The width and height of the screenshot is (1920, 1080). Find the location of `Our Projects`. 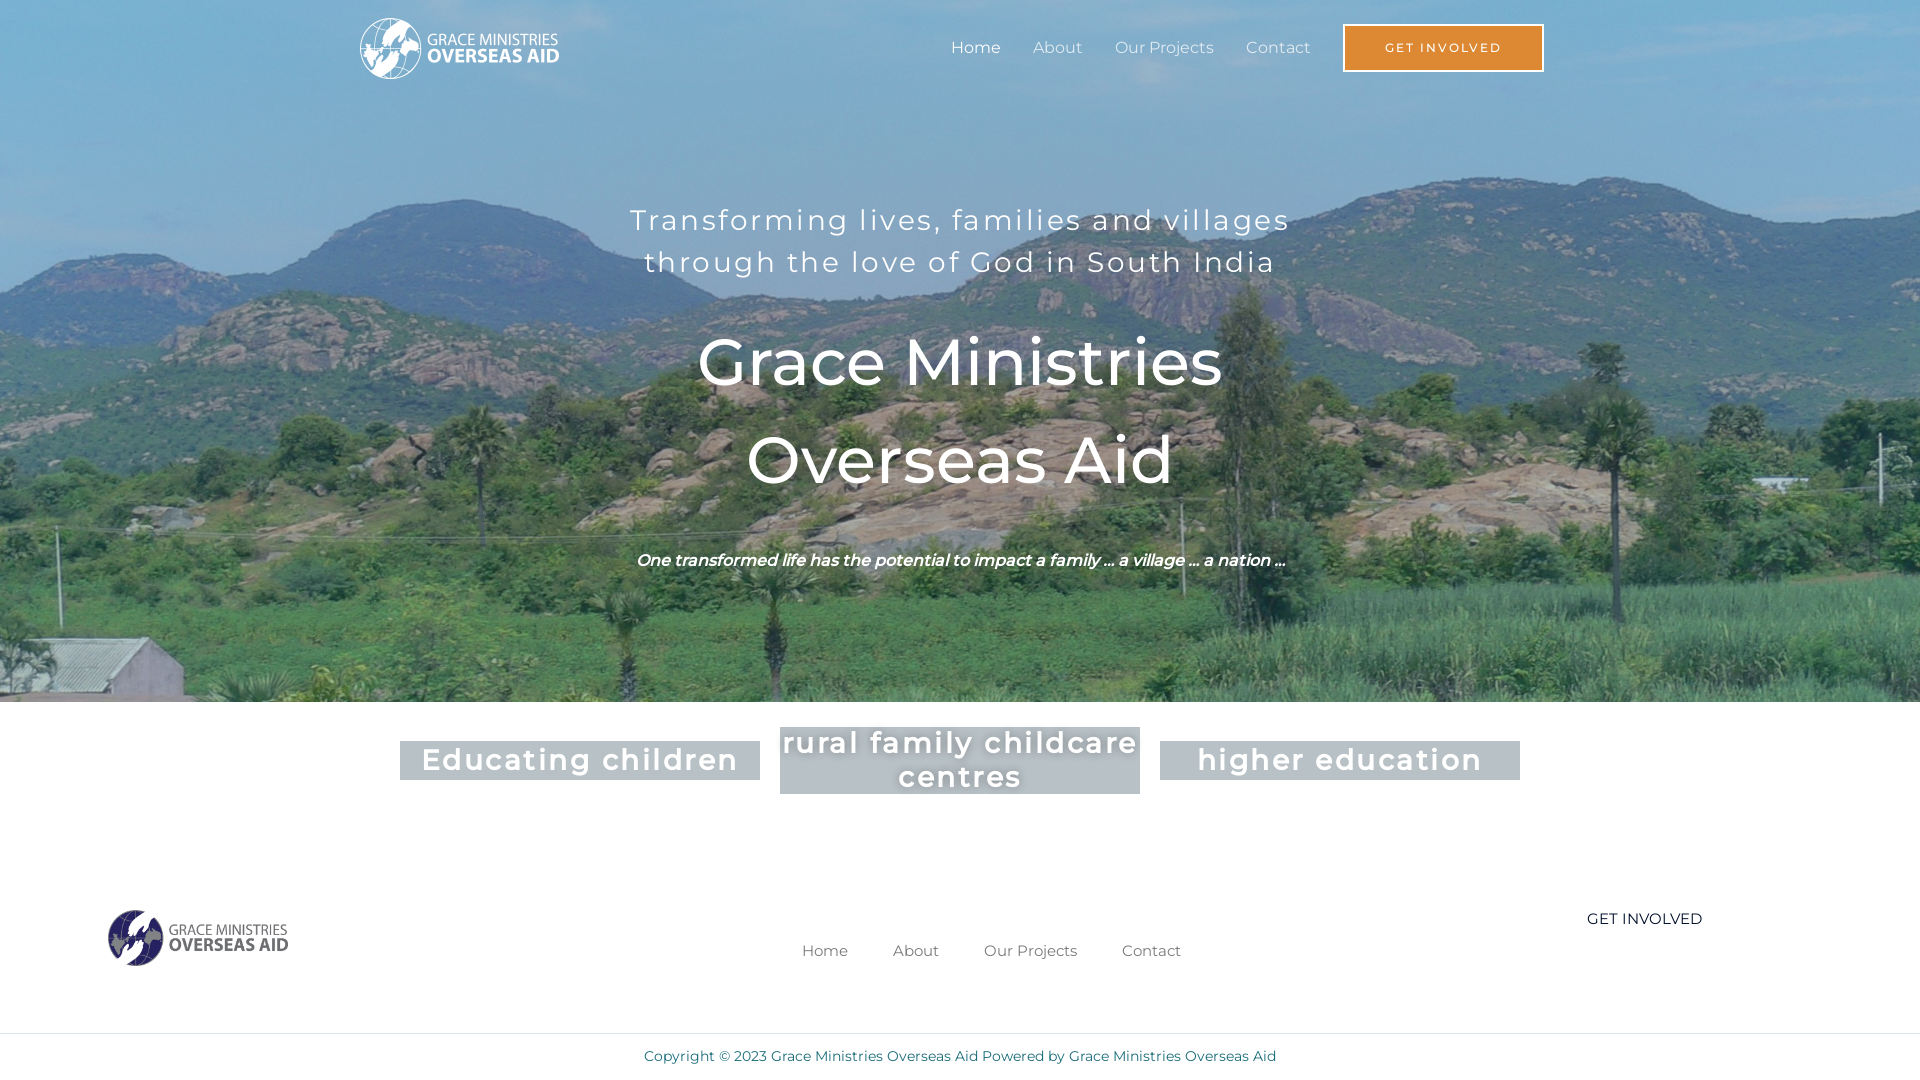

Our Projects is located at coordinates (1030, 952).